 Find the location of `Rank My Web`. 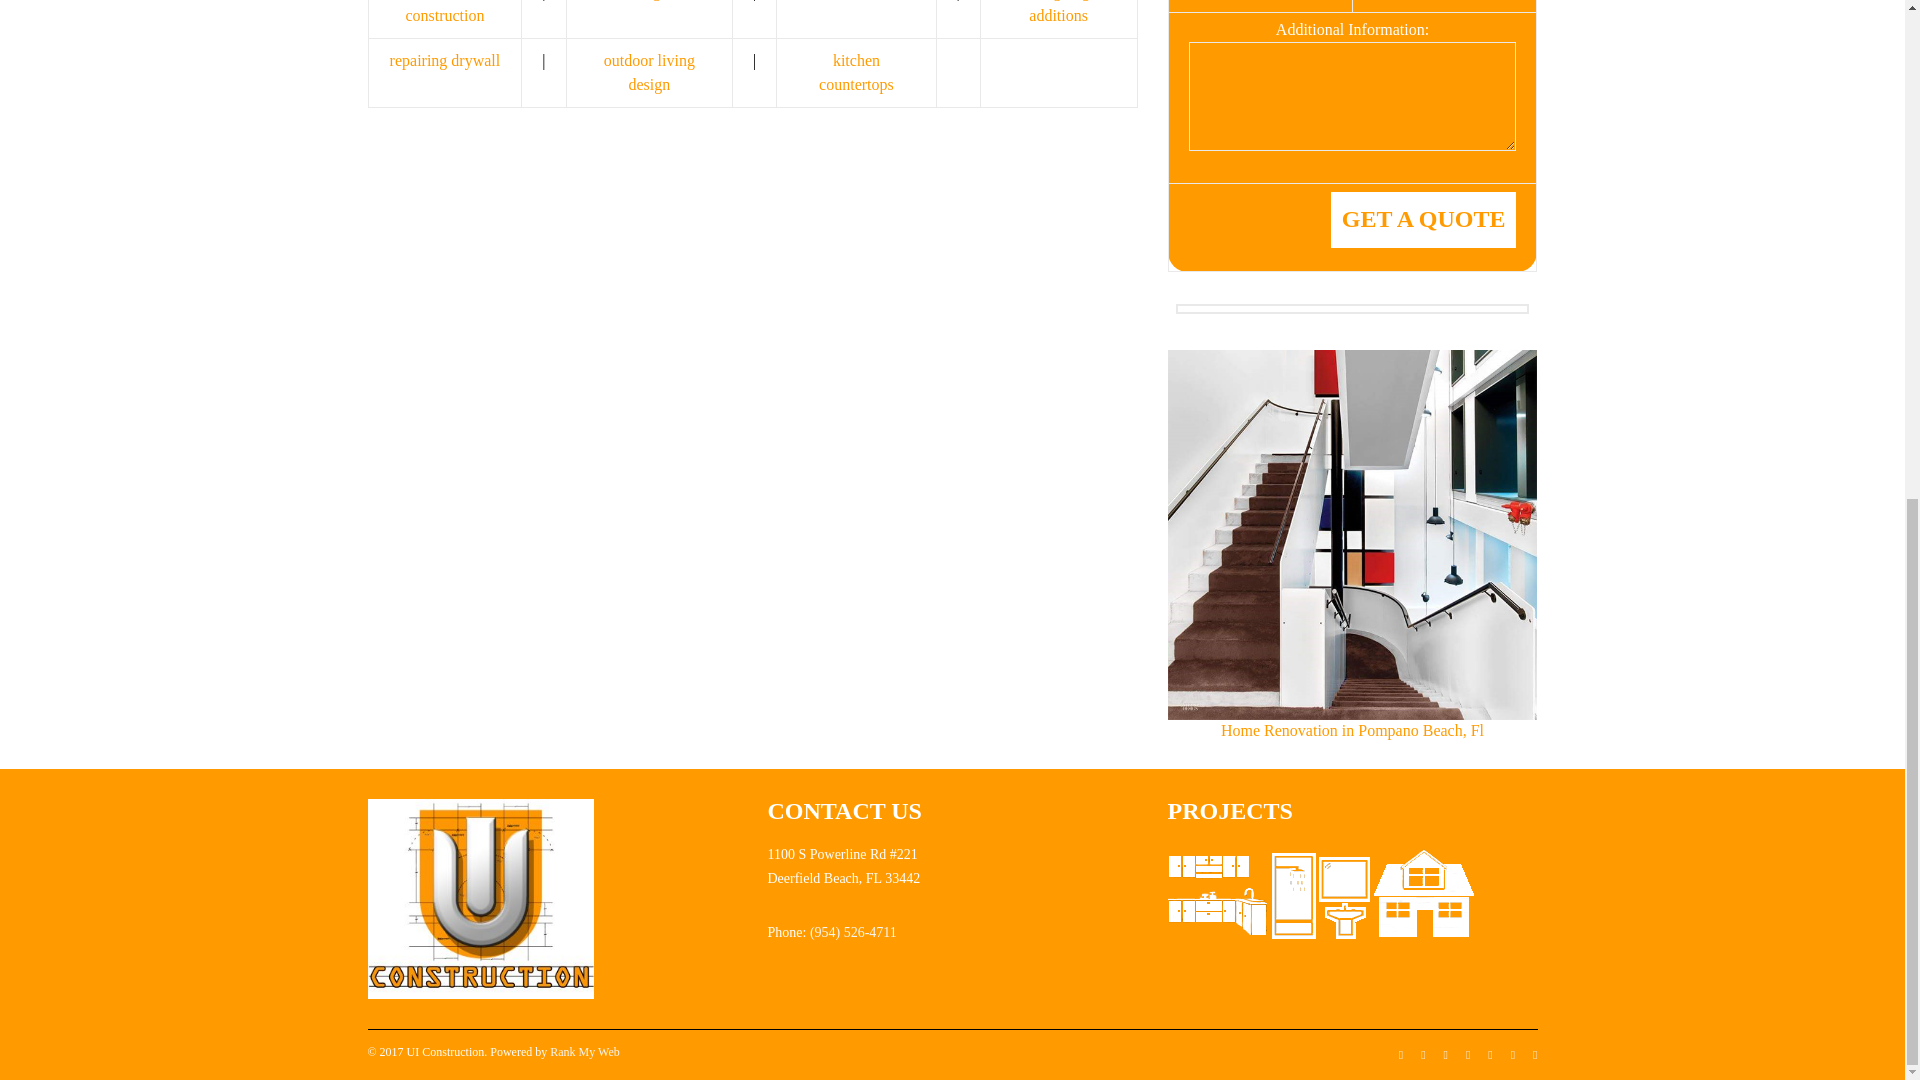

Rank My Web is located at coordinates (584, 1052).